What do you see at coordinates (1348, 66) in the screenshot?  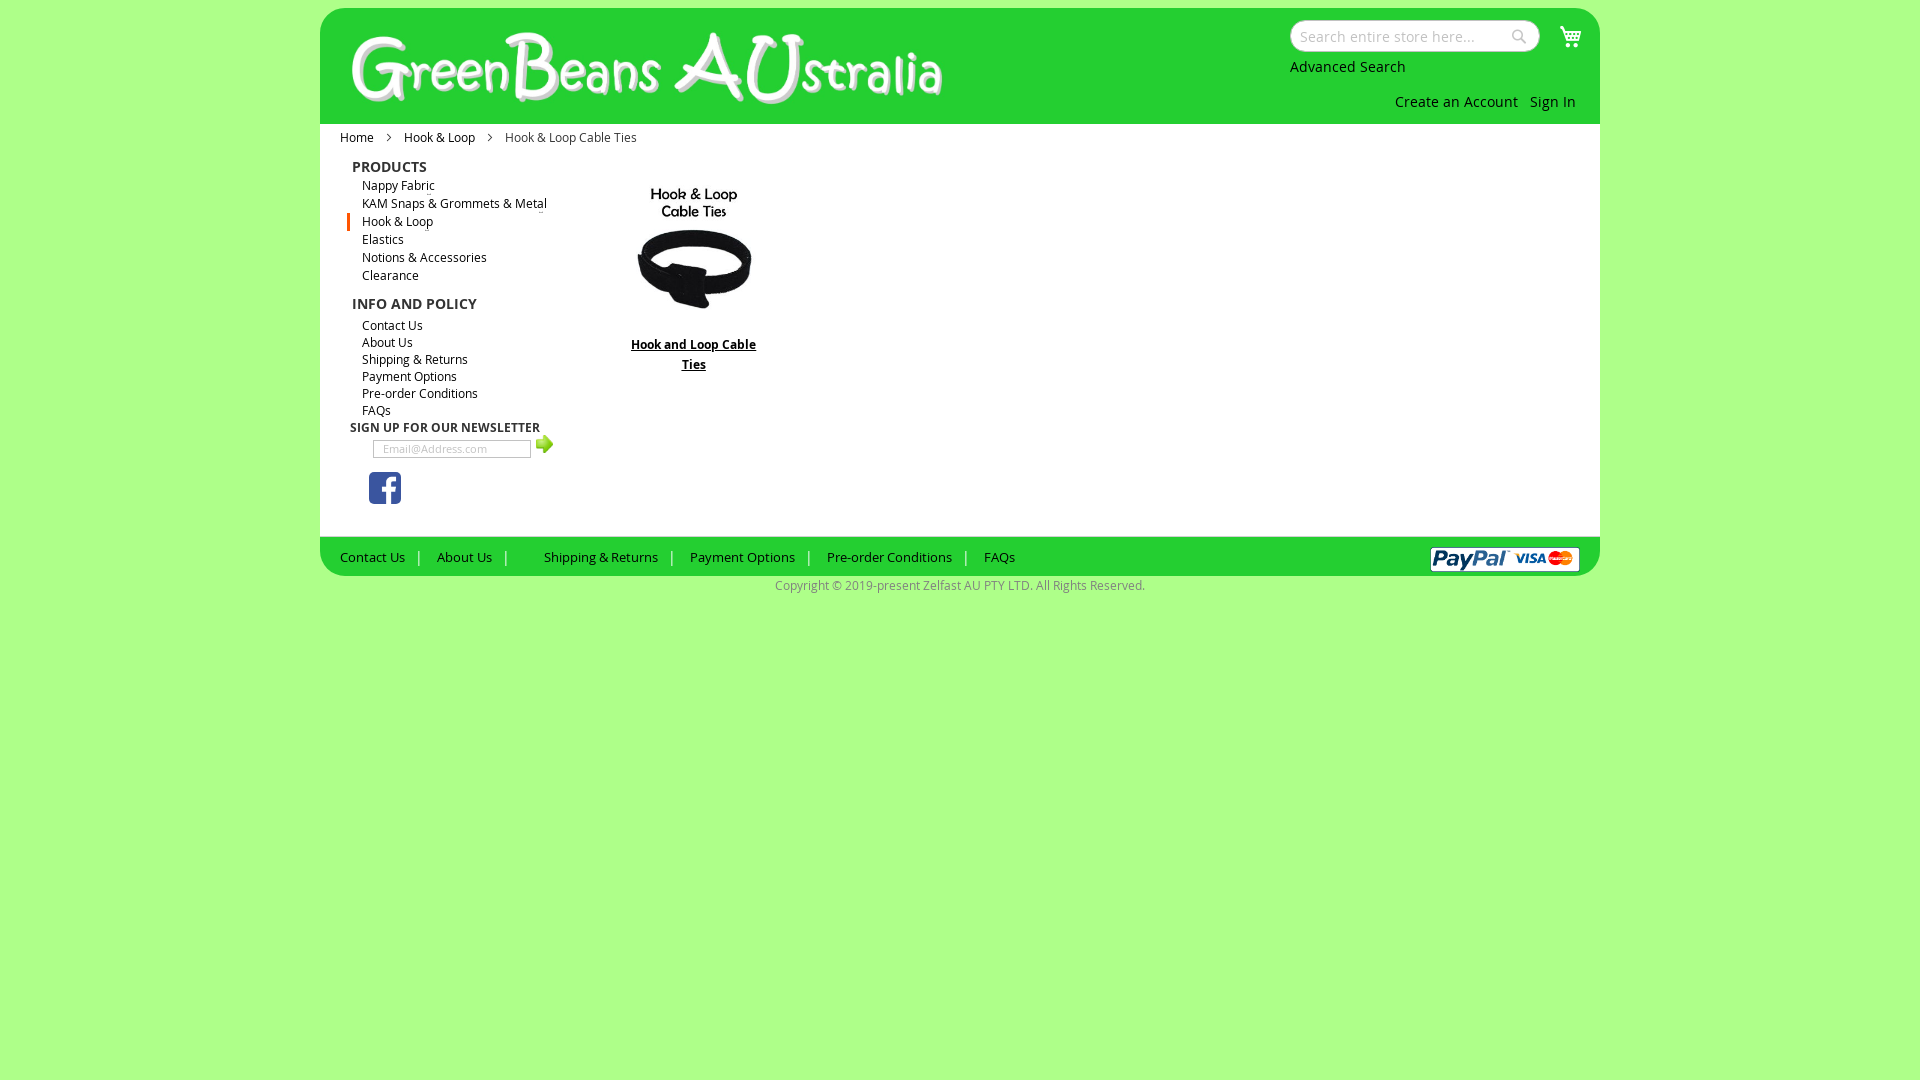 I see `Advanced Search` at bounding box center [1348, 66].